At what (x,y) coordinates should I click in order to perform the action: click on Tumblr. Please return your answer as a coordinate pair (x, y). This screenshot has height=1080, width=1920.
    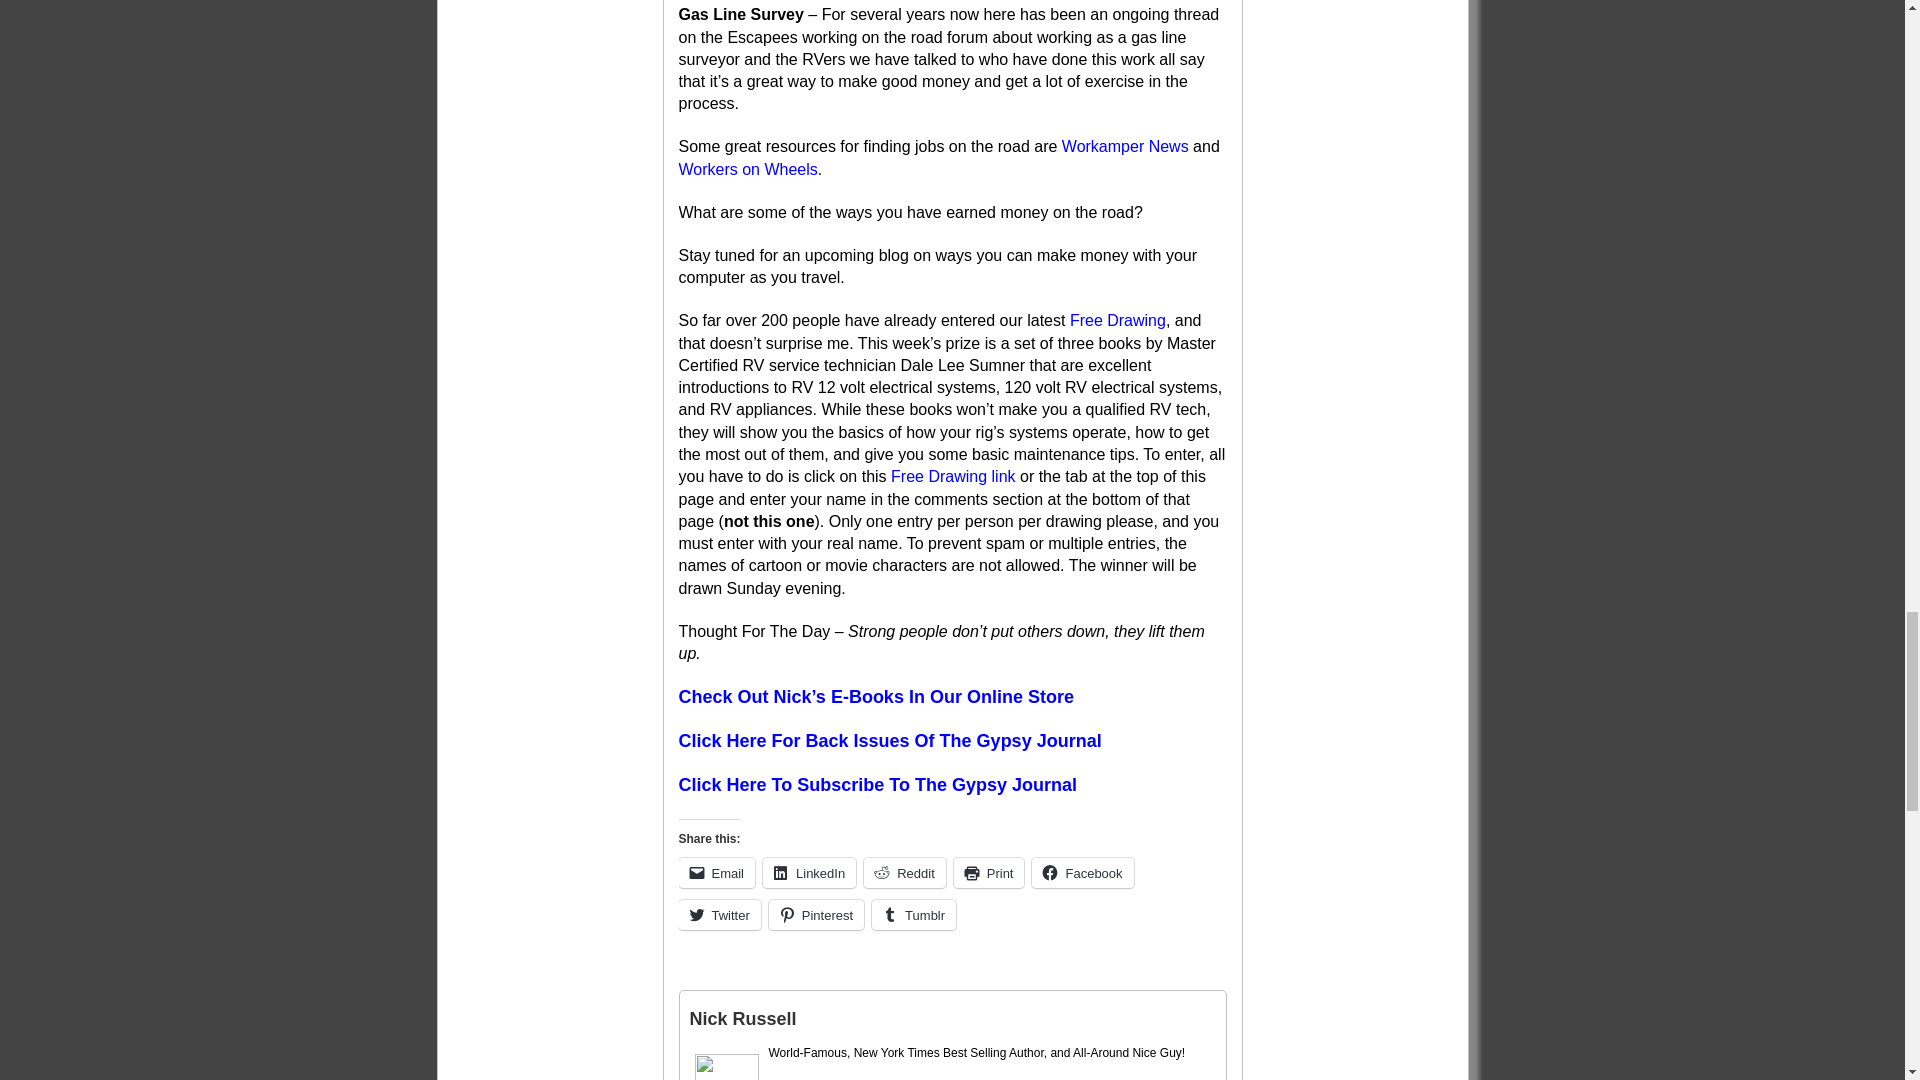
    Looking at the image, I should click on (914, 914).